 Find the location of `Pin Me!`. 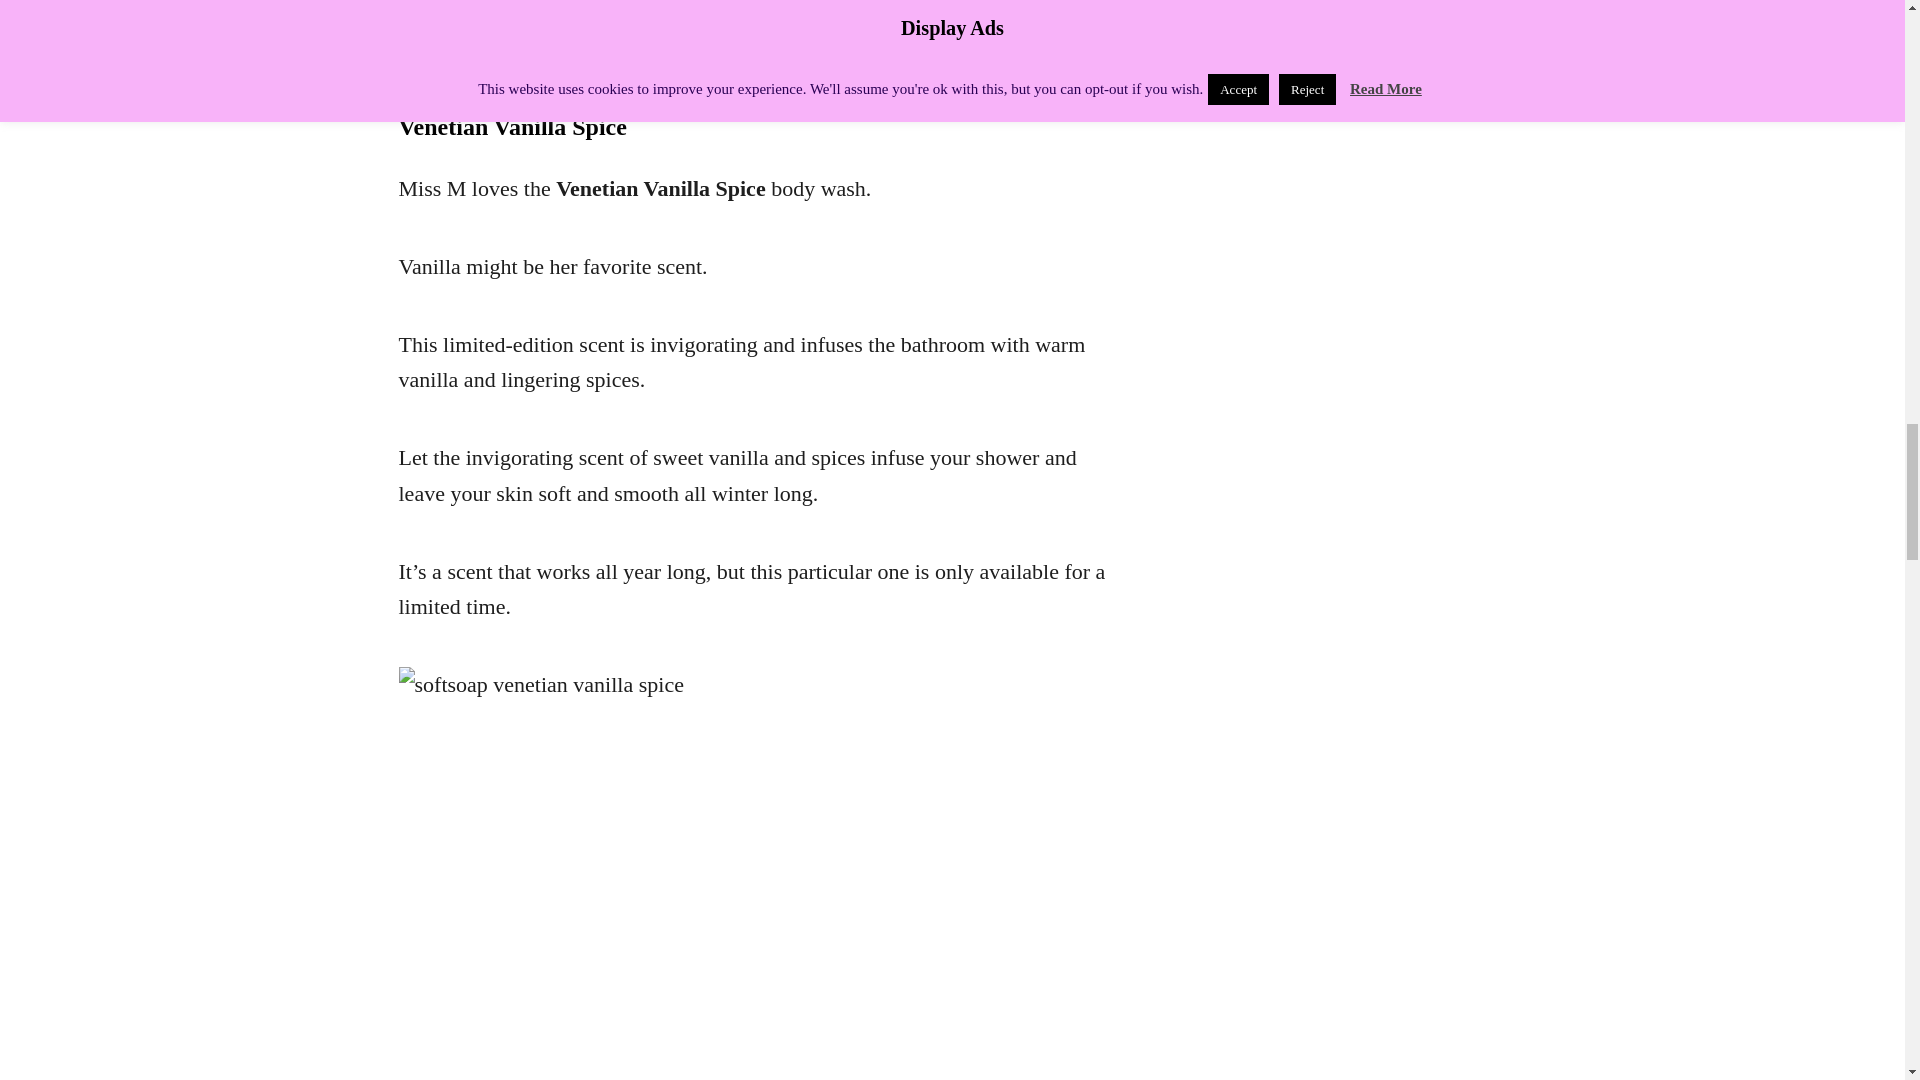

Pin Me! is located at coordinates (408, 47).